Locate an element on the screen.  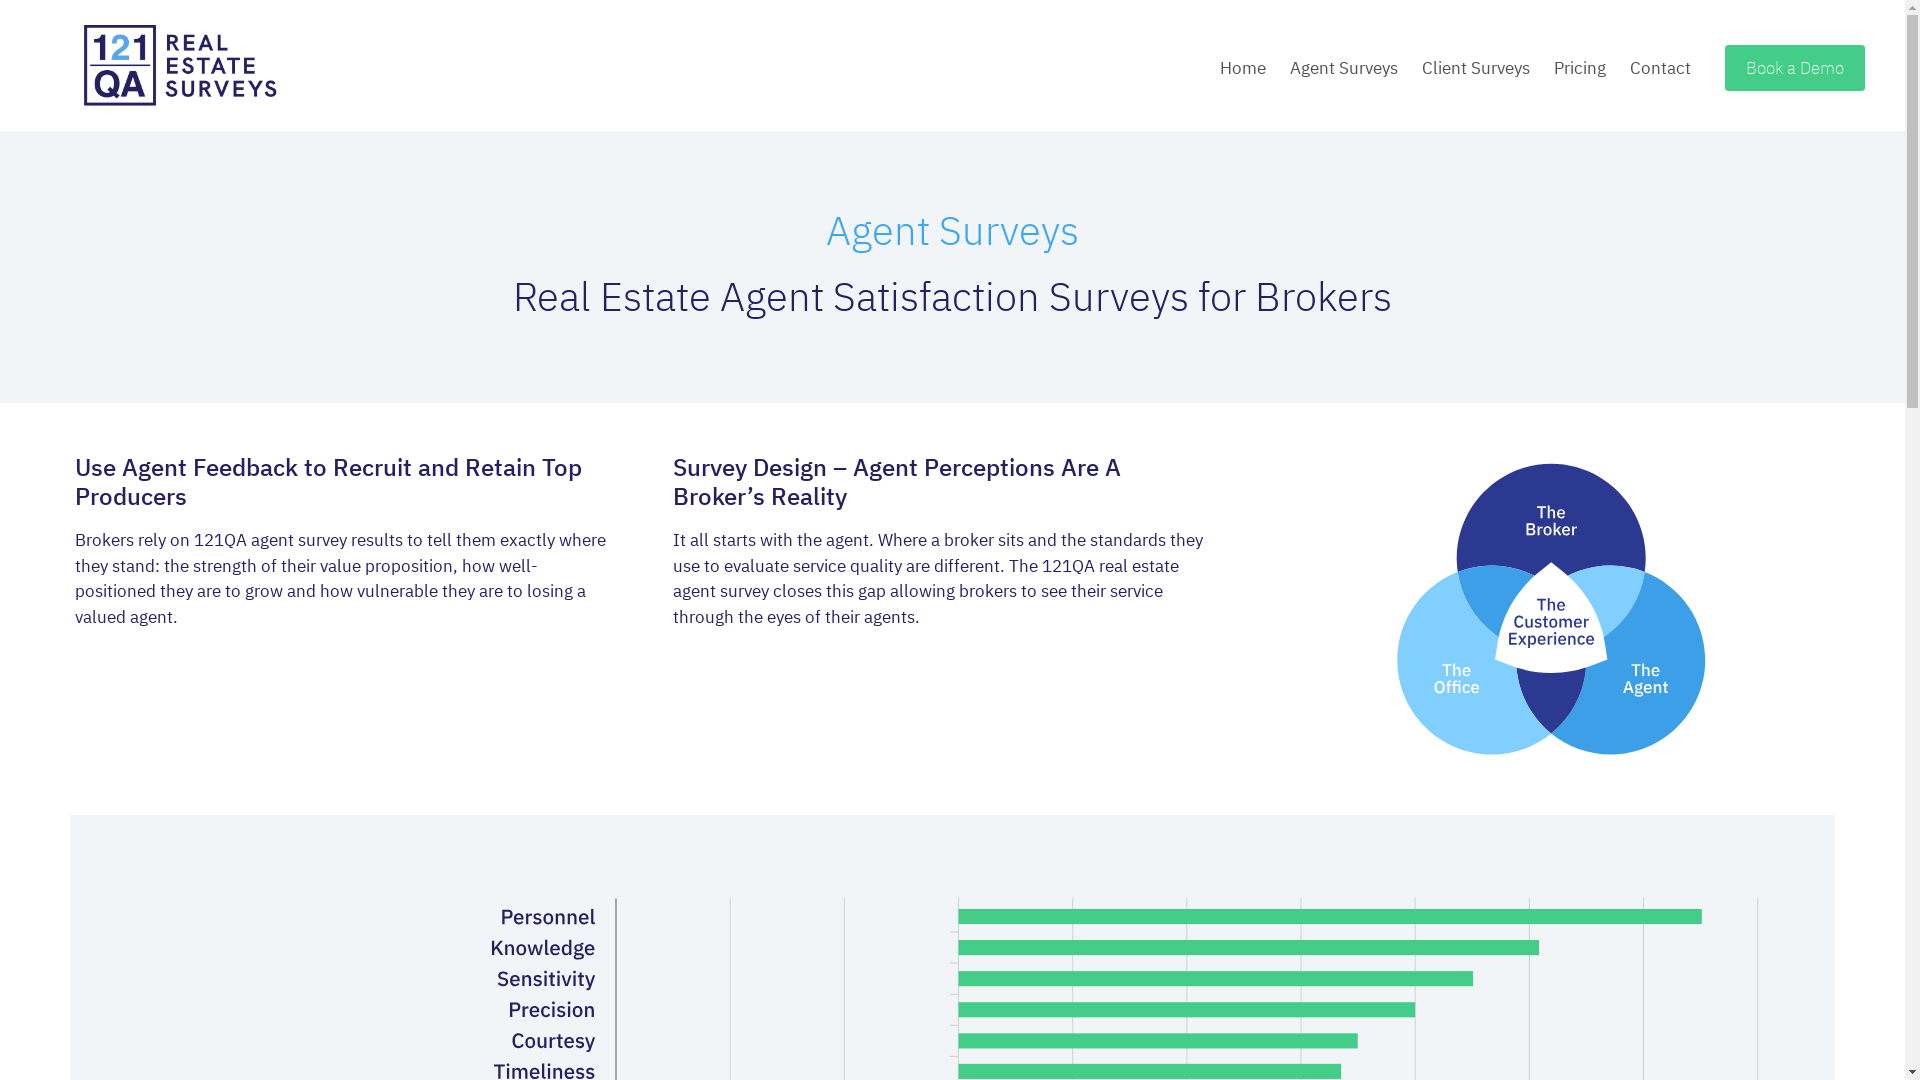
Contact is located at coordinates (1660, 68).